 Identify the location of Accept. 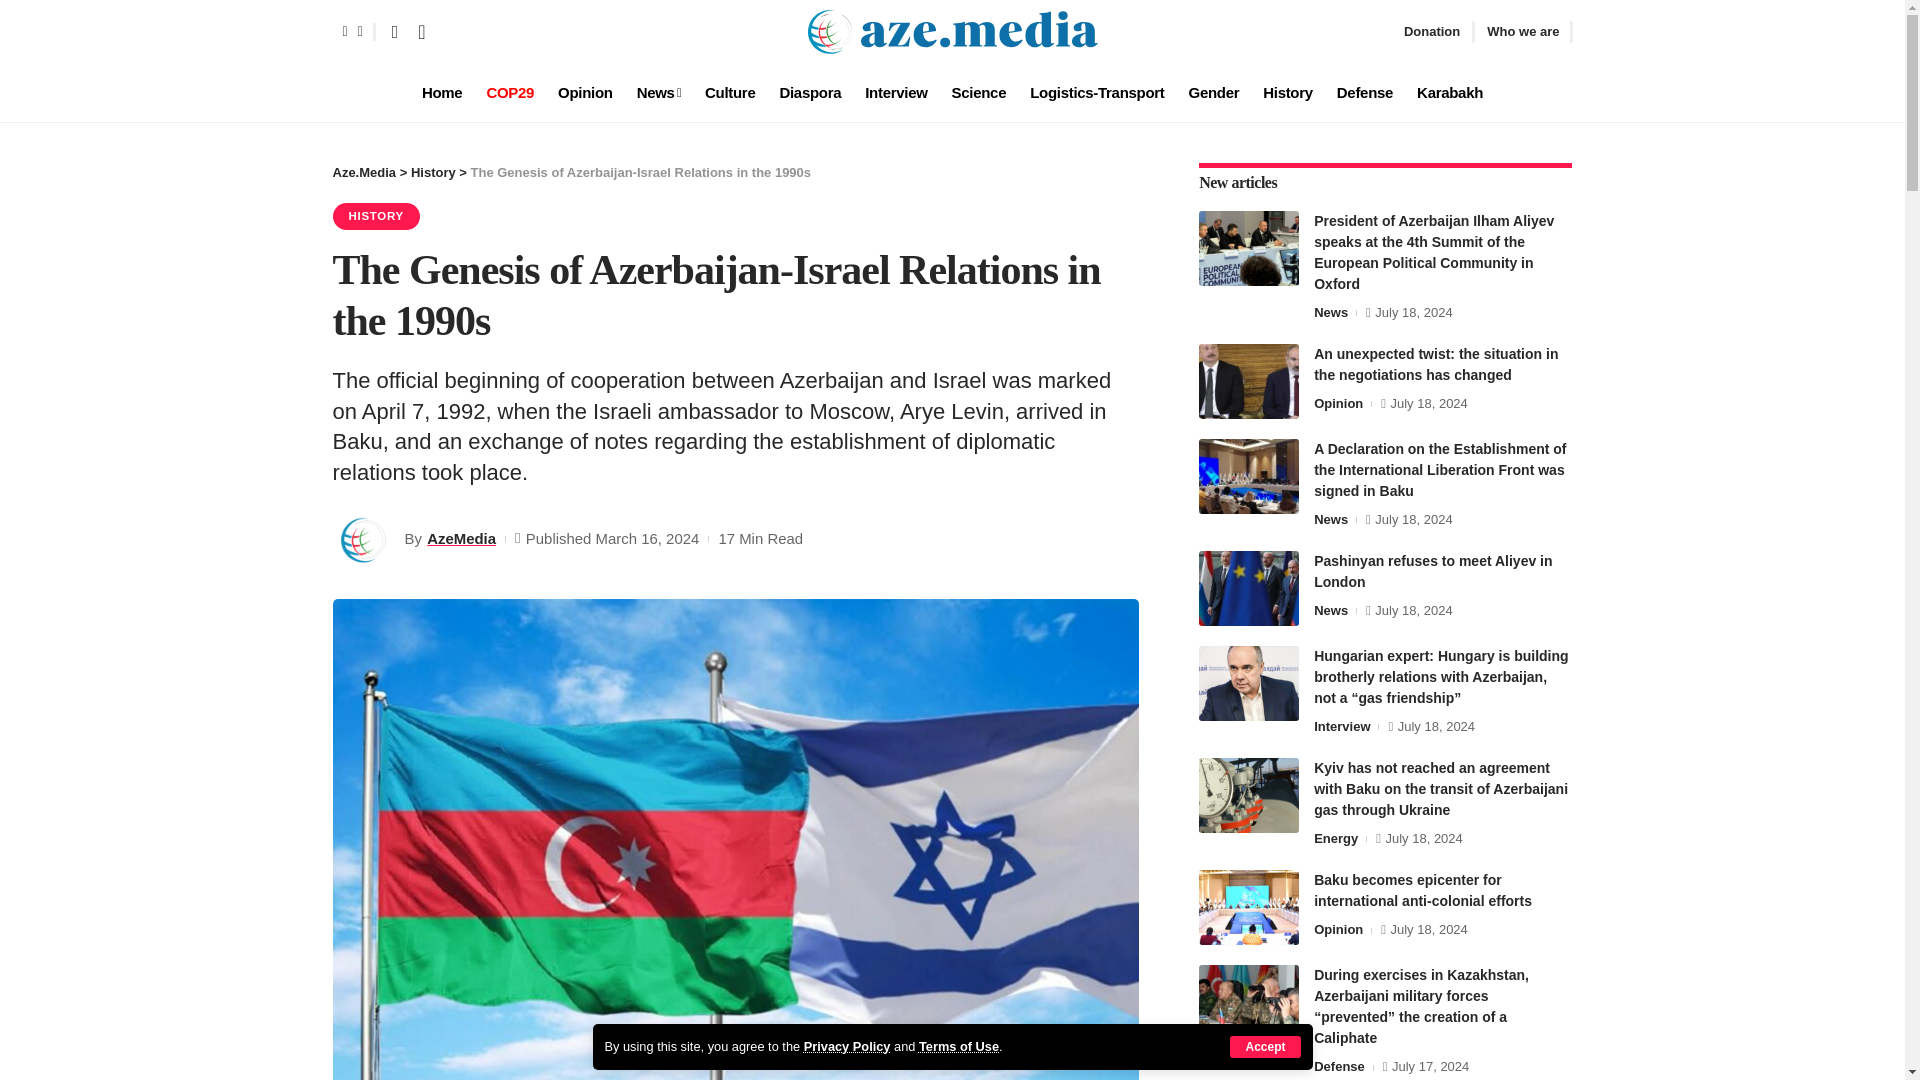
(1264, 1046).